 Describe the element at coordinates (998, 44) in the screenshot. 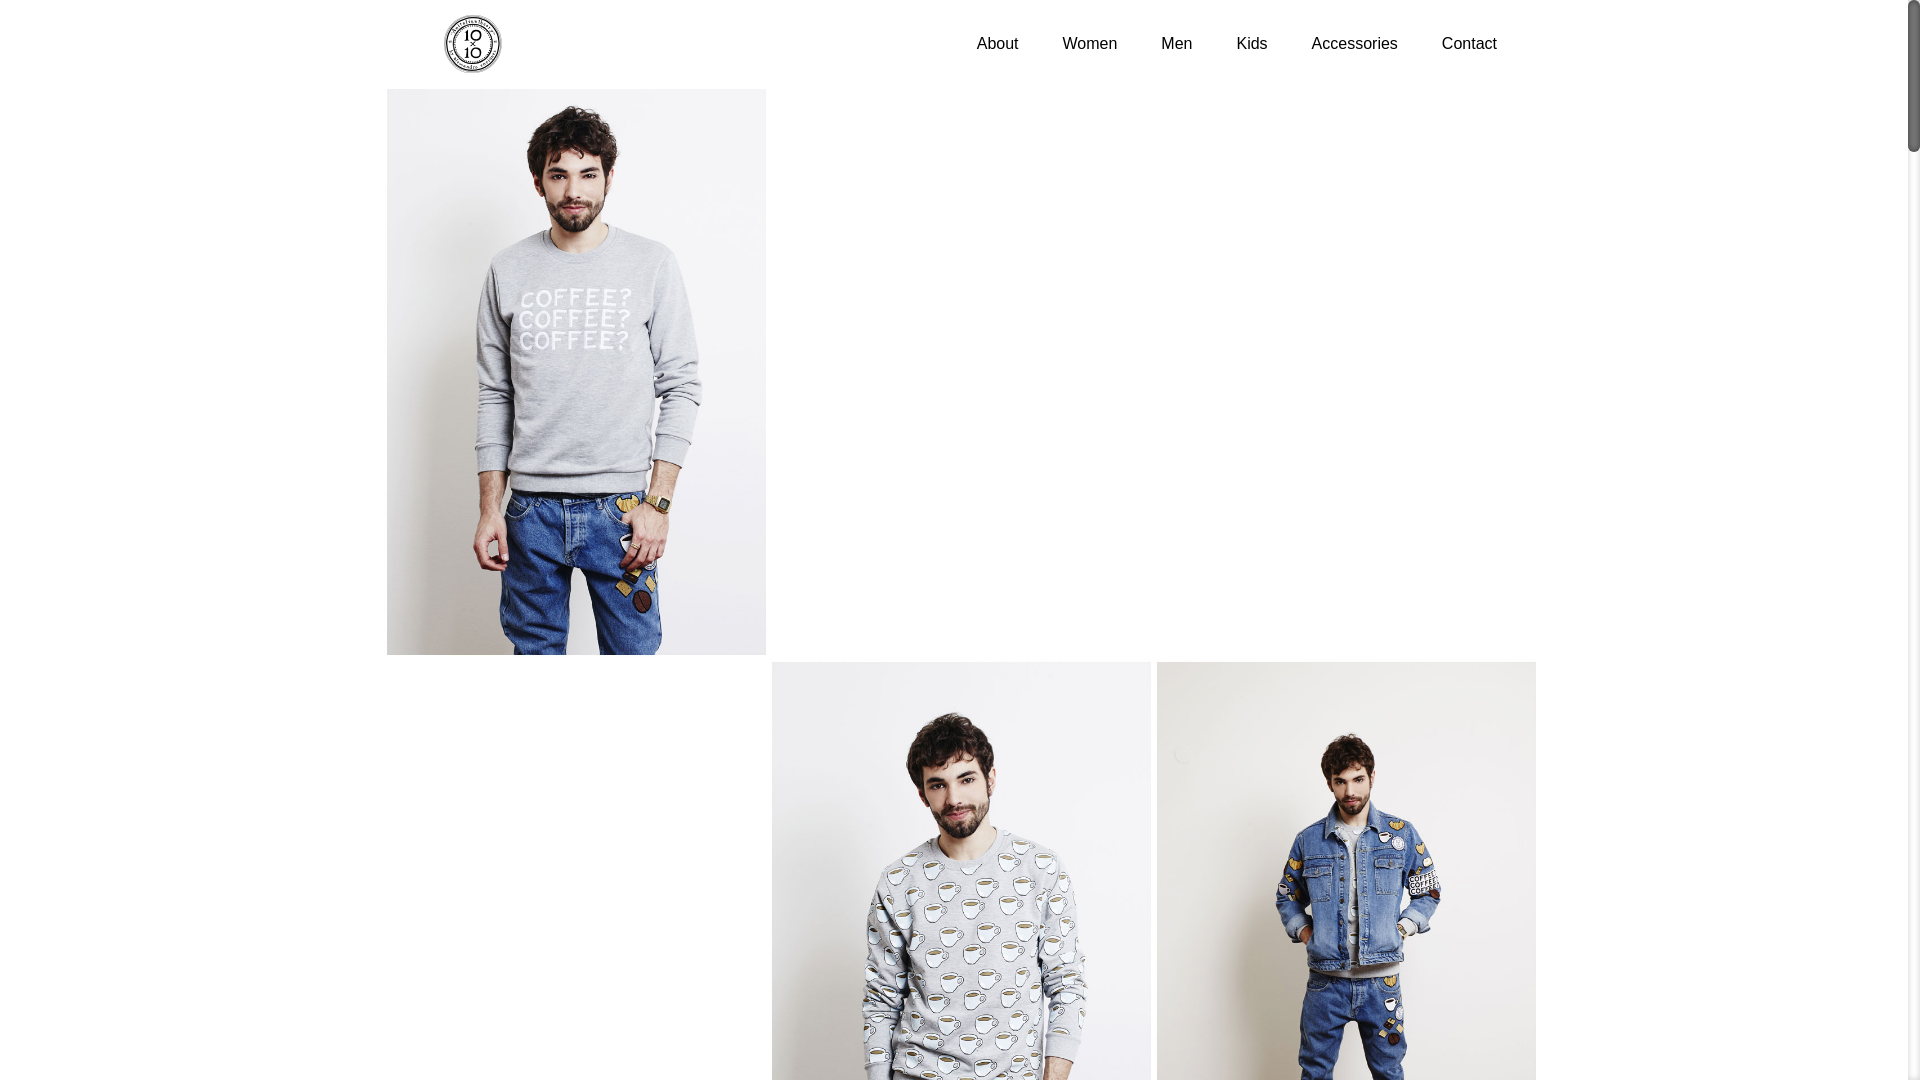

I see `About` at that location.